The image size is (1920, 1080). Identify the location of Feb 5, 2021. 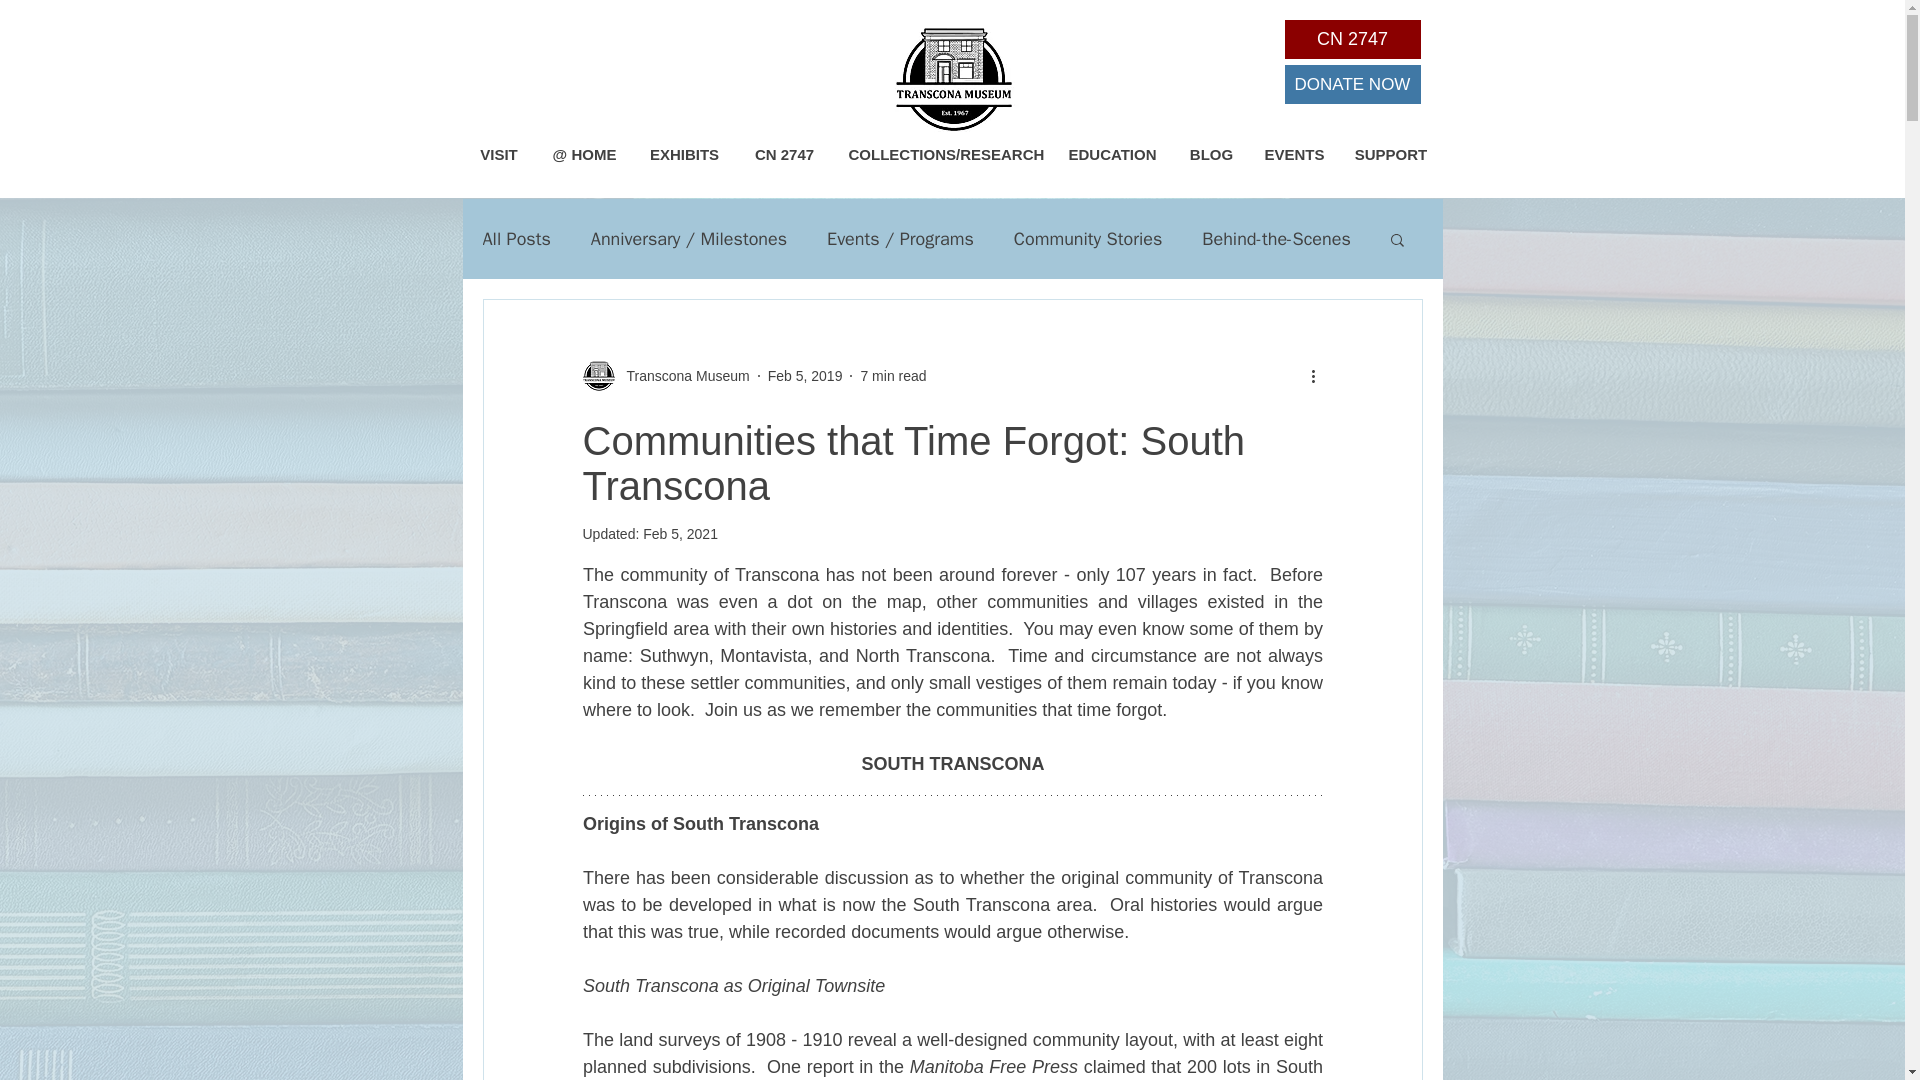
(680, 534).